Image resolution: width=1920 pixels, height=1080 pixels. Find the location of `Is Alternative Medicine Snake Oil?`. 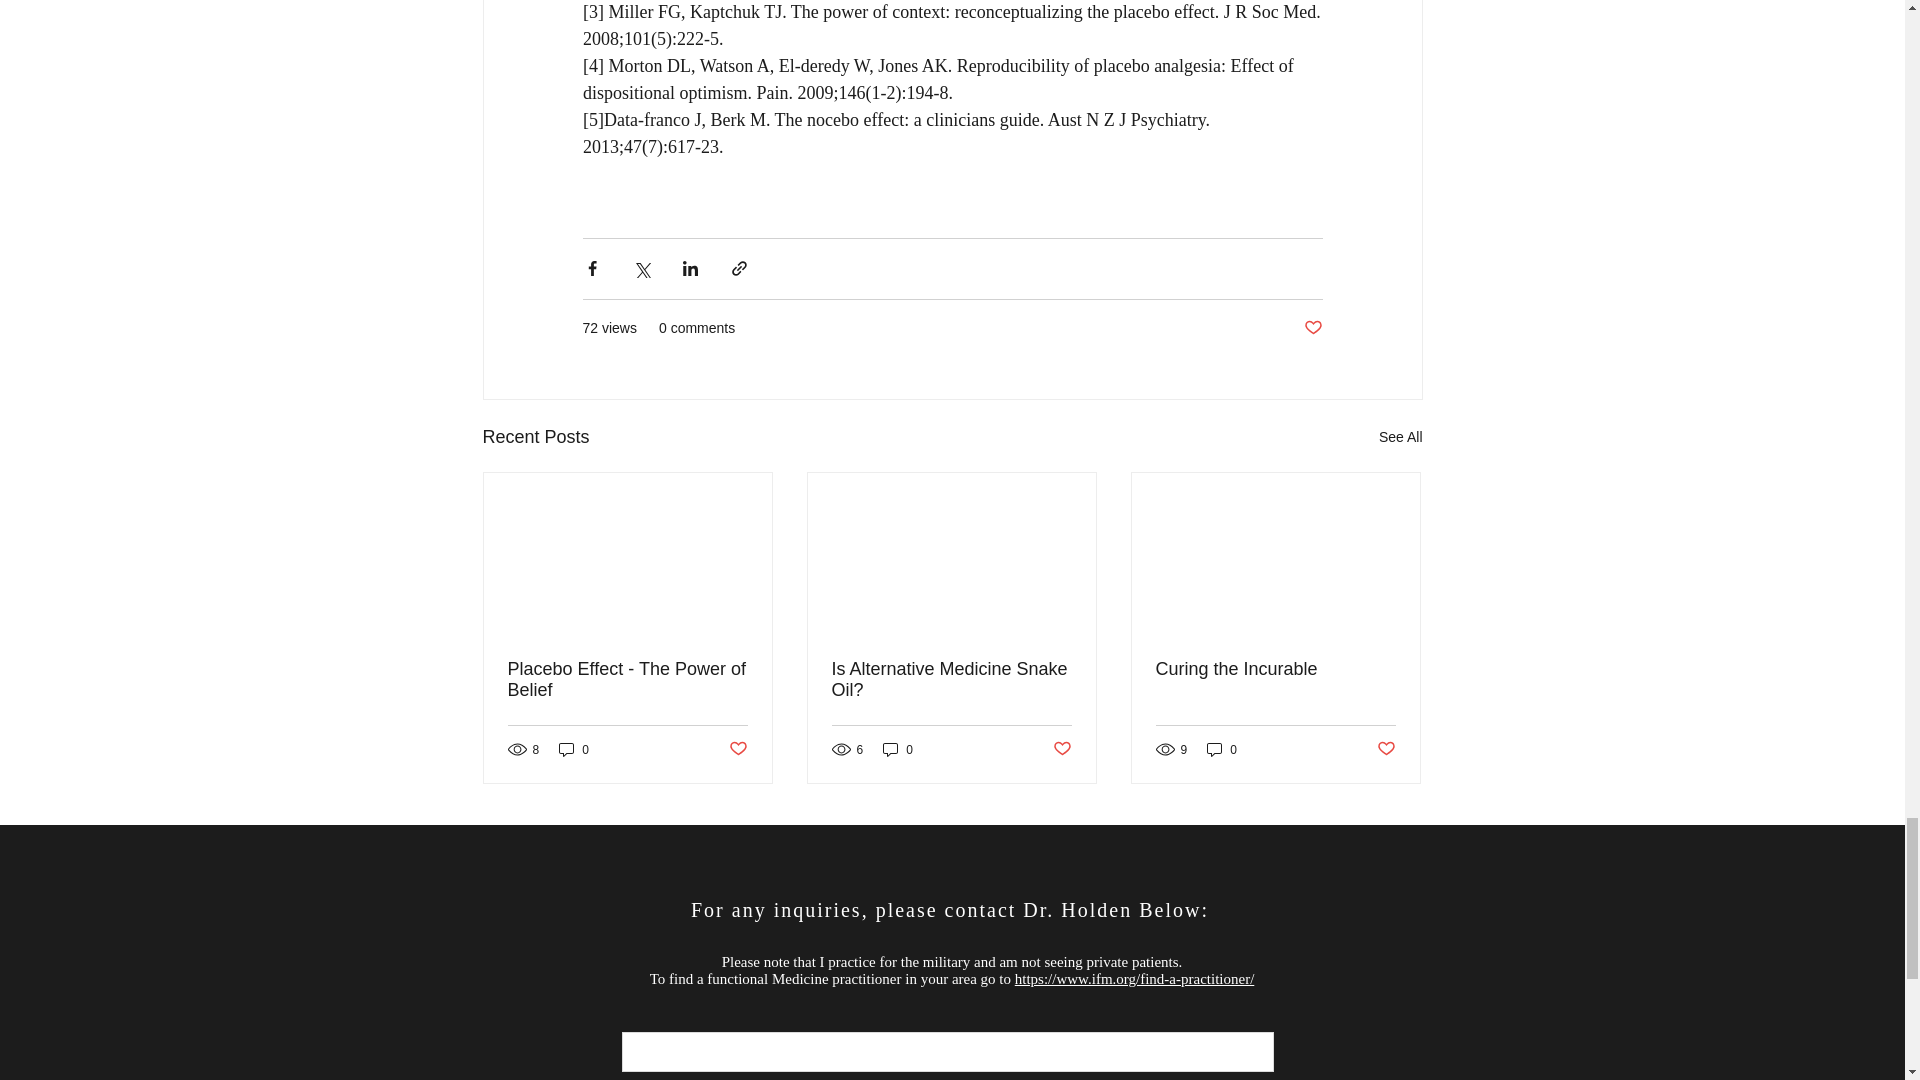

Is Alternative Medicine Snake Oil? is located at coordinates (951, 679).